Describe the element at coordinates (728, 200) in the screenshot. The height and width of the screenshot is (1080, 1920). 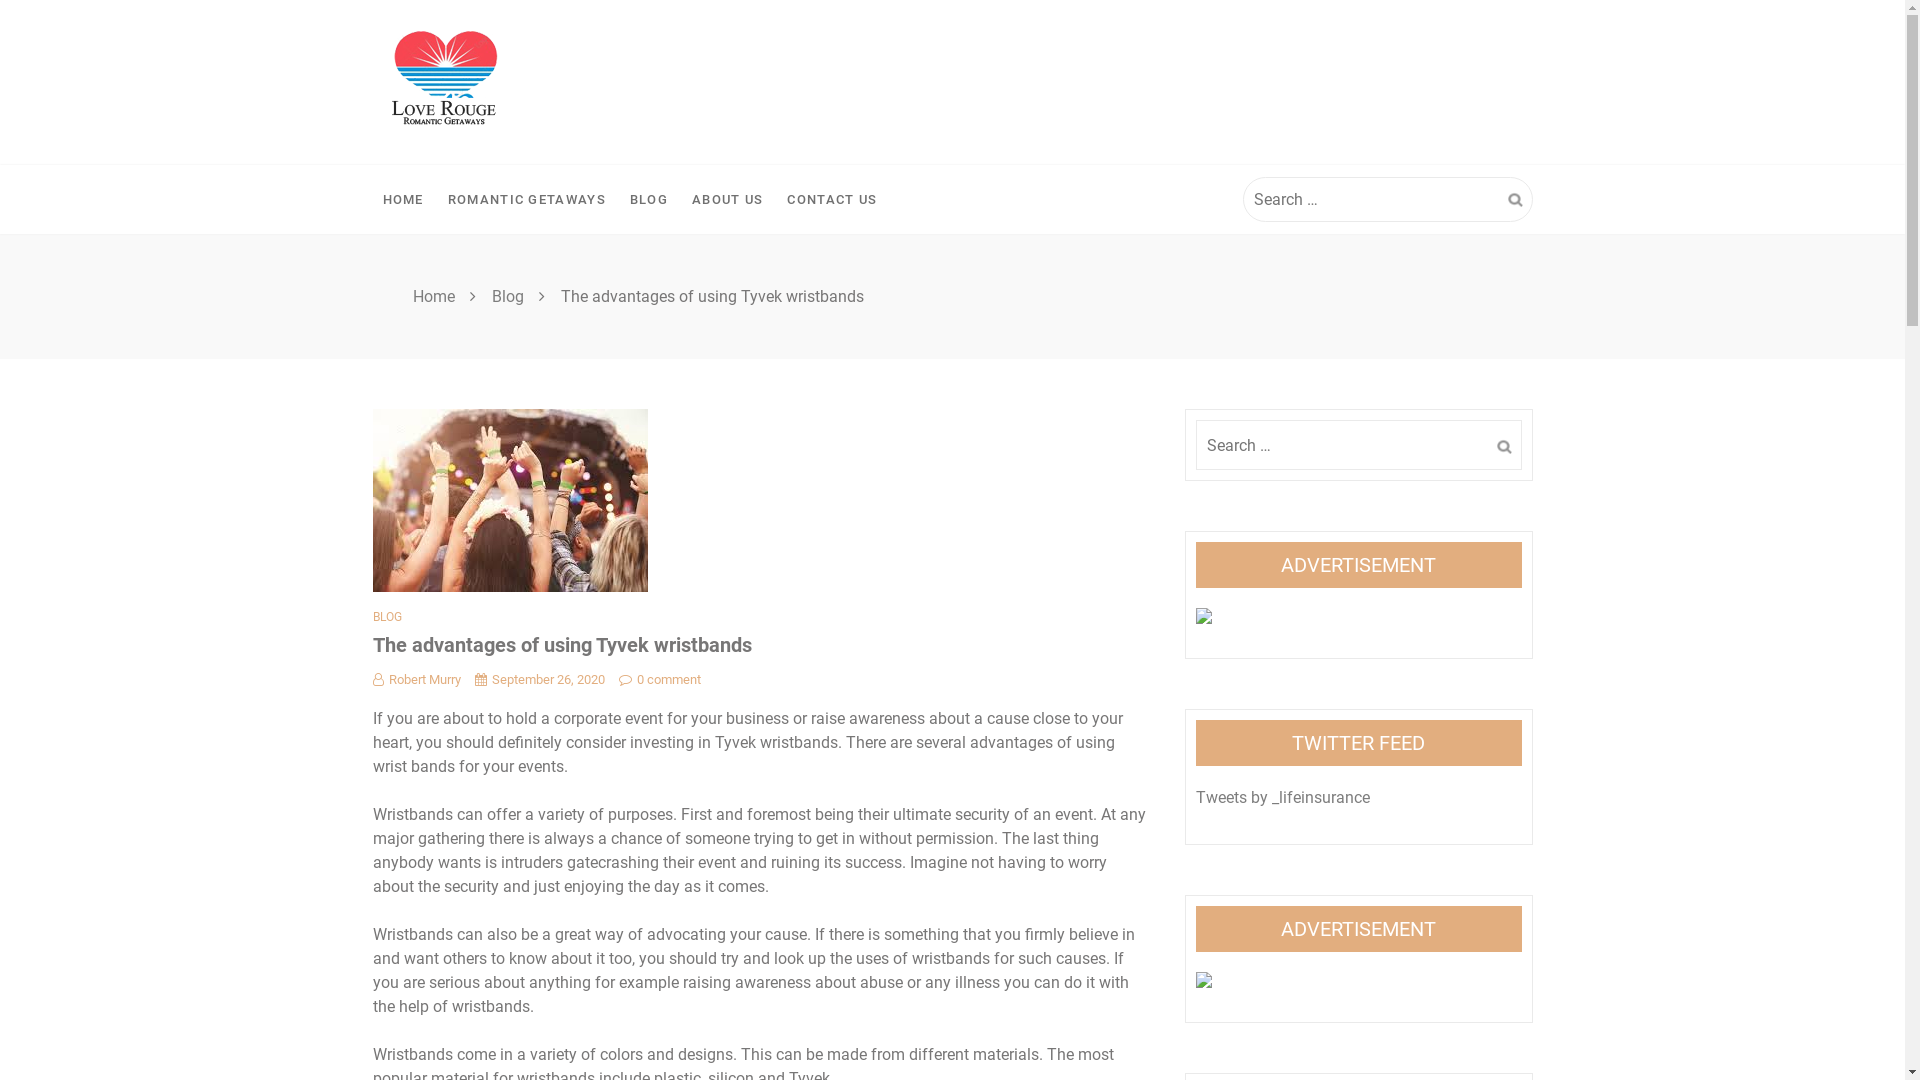
I see `ABOUT US` at that location.